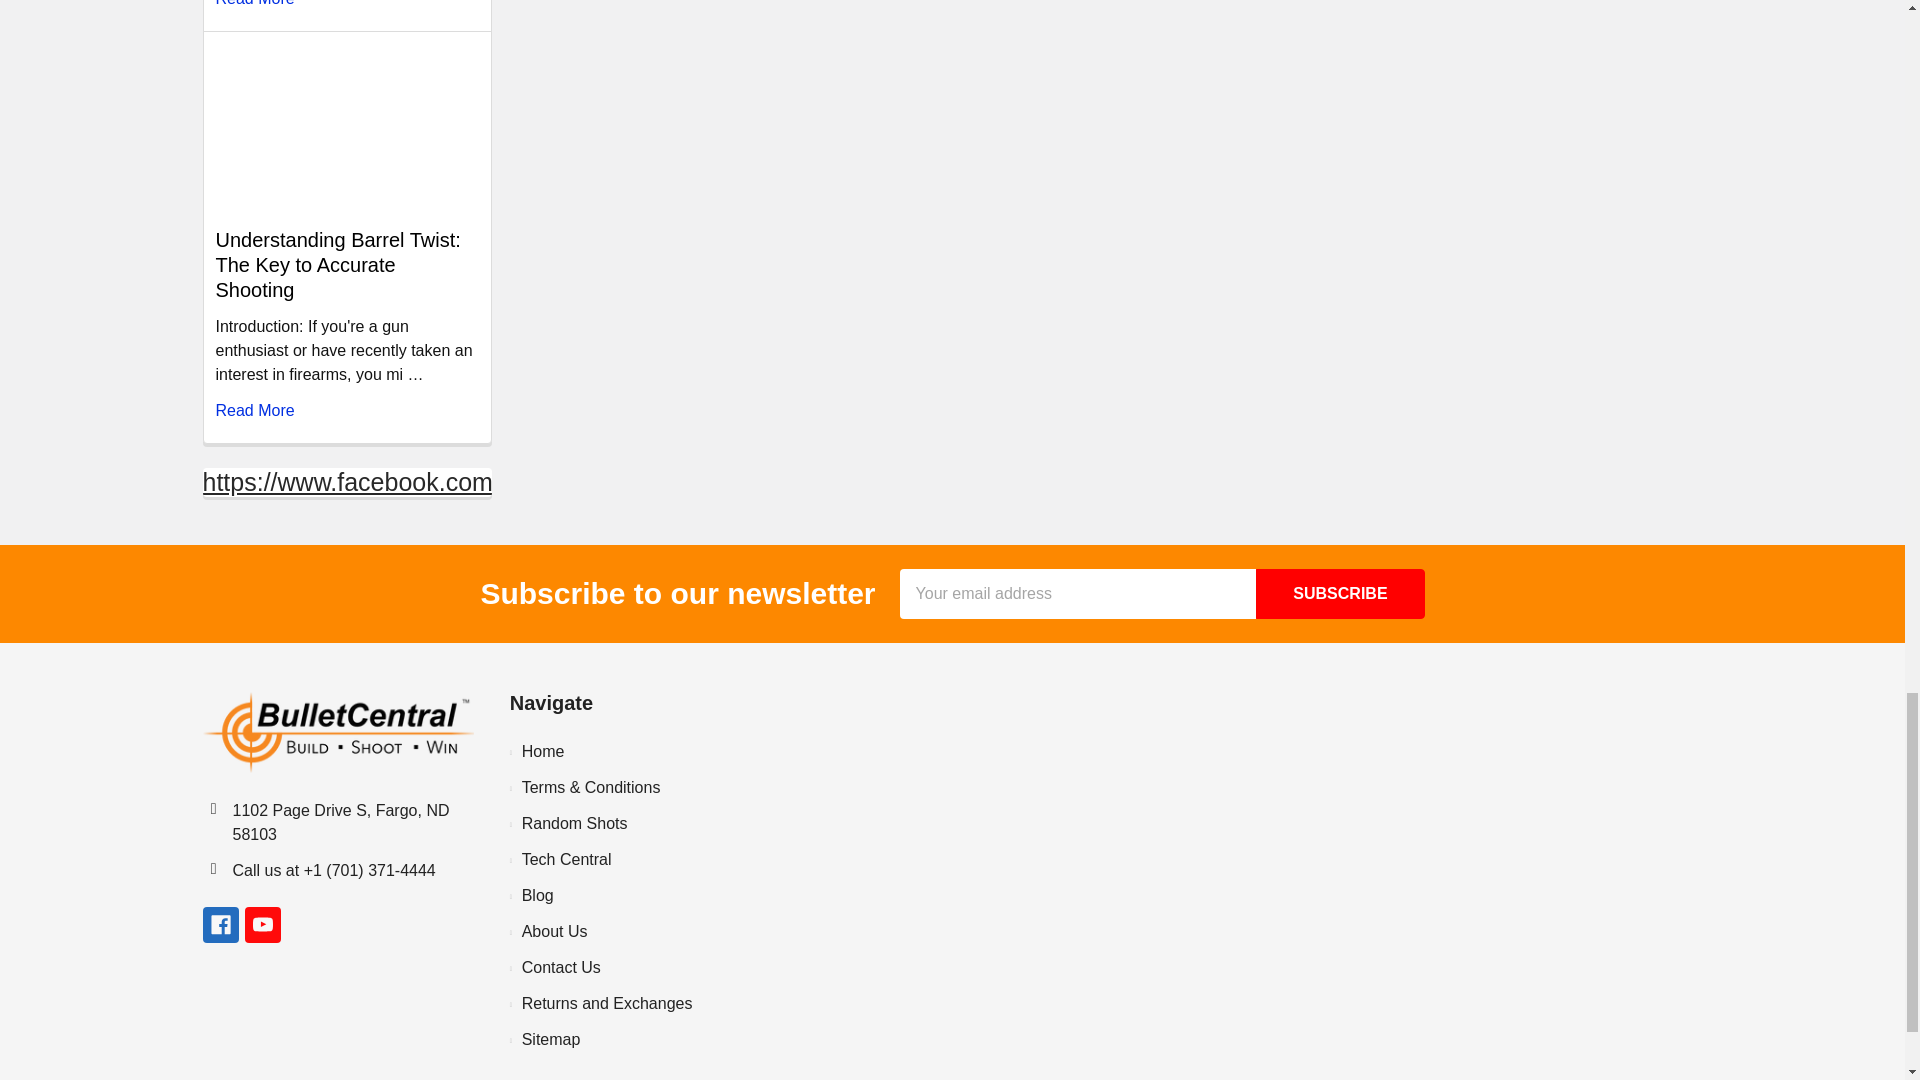  What do you see at coordinates (346, 126) in the screenshot?
I see `Understanding Barrel Twist: The Key to Accurate Shooting` at bounding box center [346, 126].